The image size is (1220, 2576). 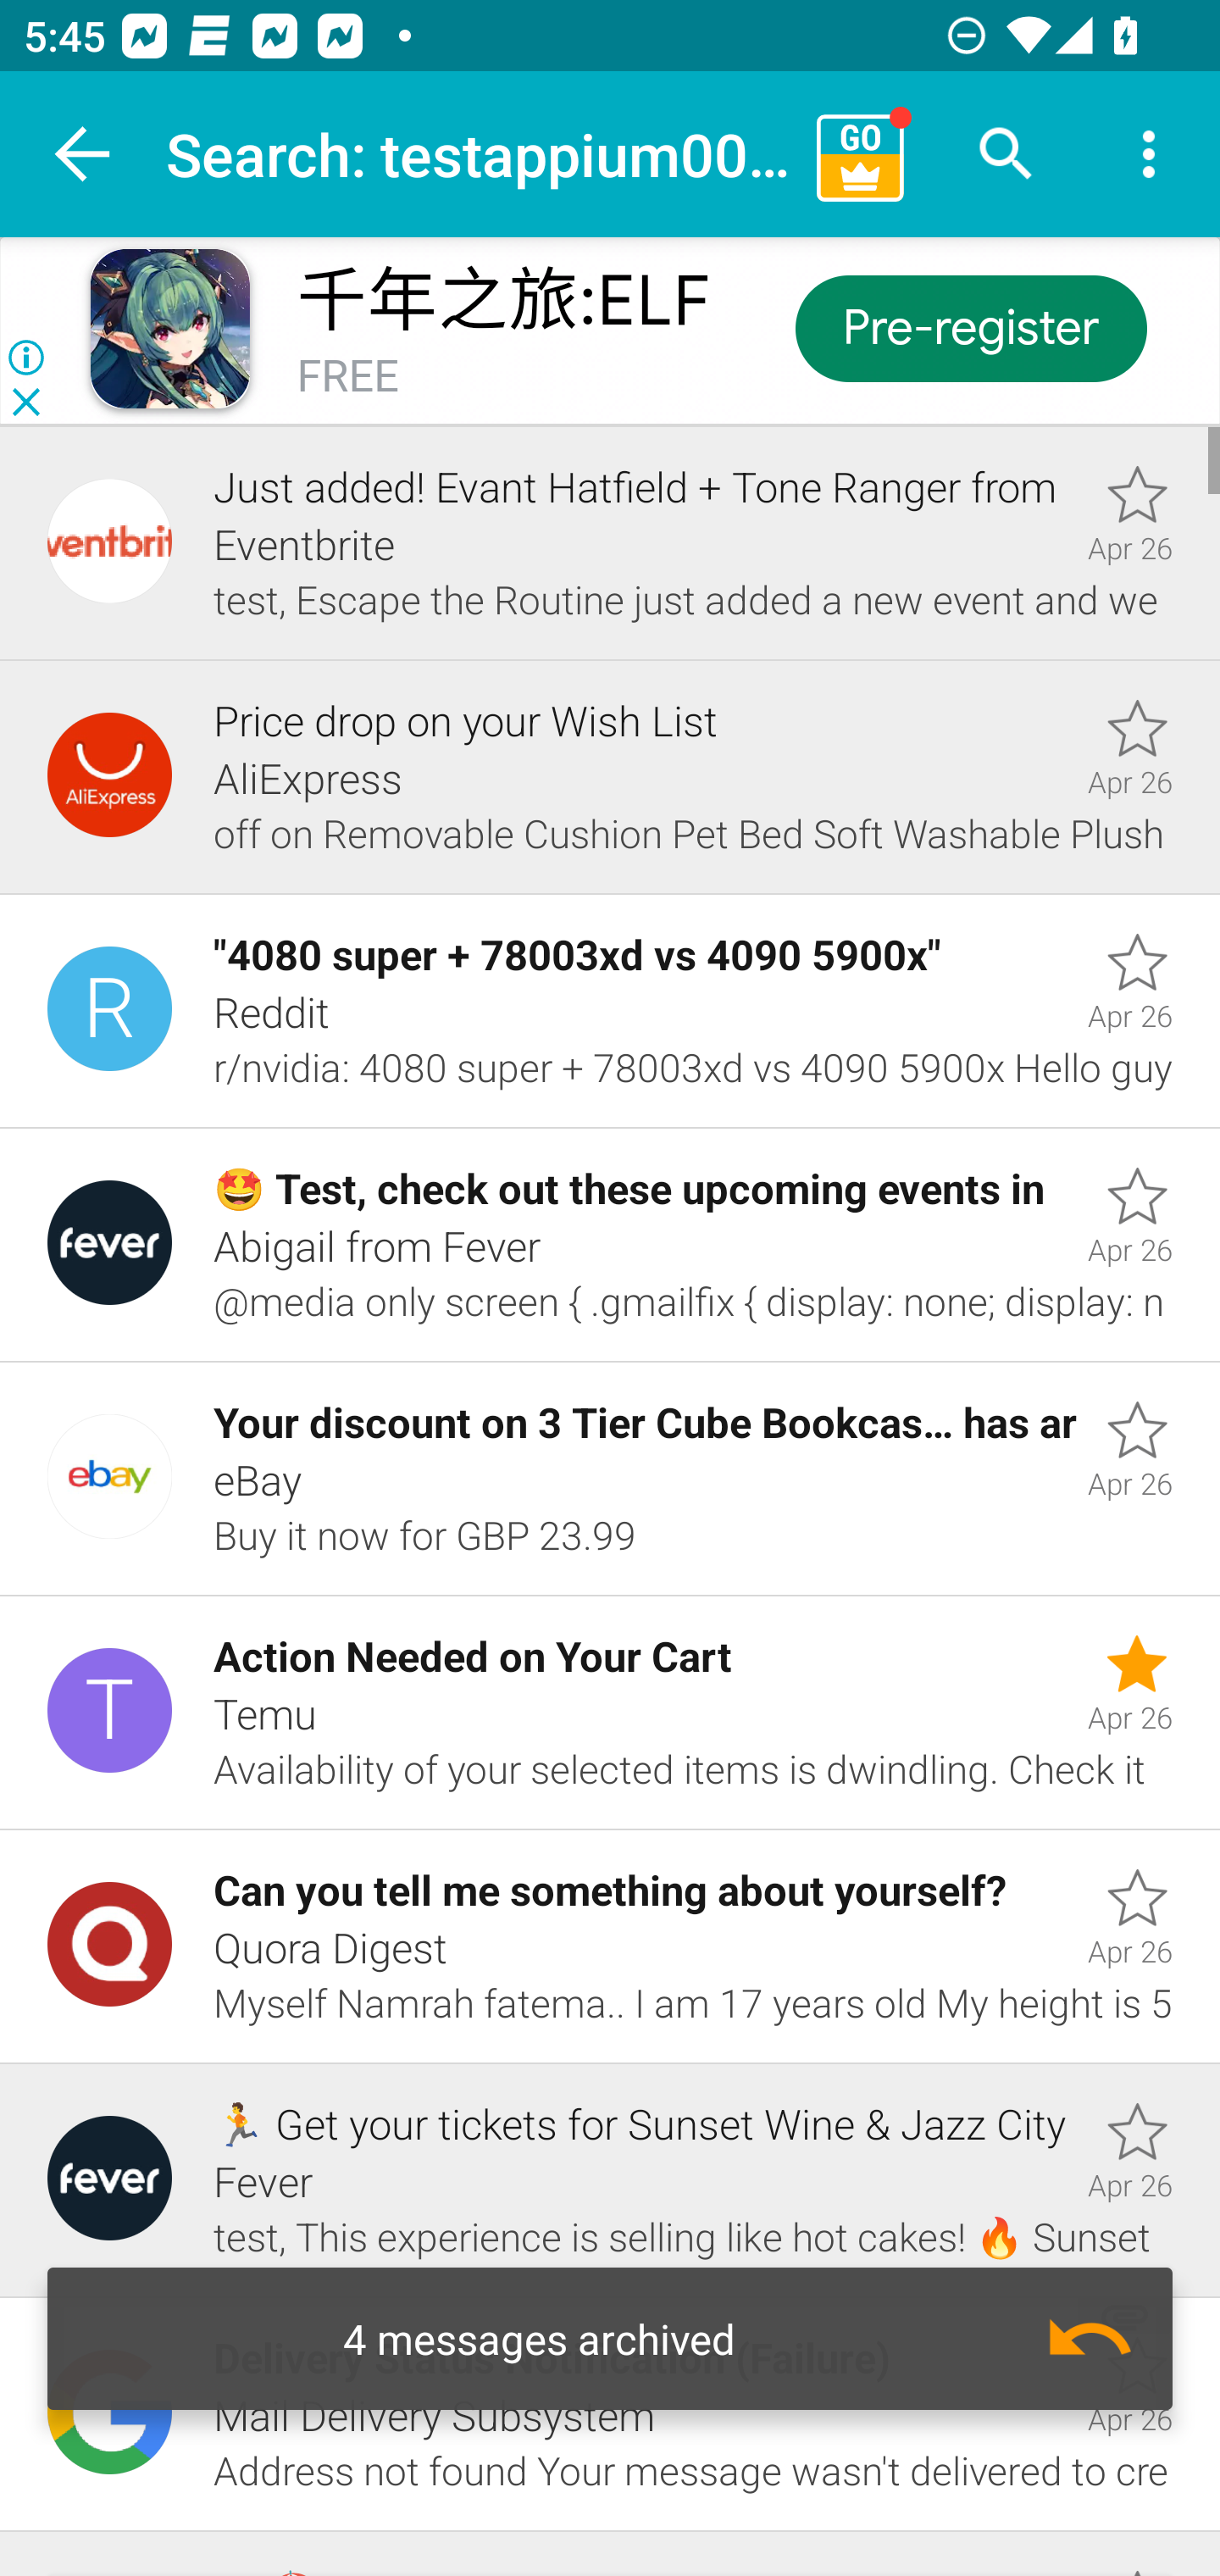 What do you see at coordinates (969, 327) in the screenshot?
I see `Pre-register` at bounding box center [969, 327].